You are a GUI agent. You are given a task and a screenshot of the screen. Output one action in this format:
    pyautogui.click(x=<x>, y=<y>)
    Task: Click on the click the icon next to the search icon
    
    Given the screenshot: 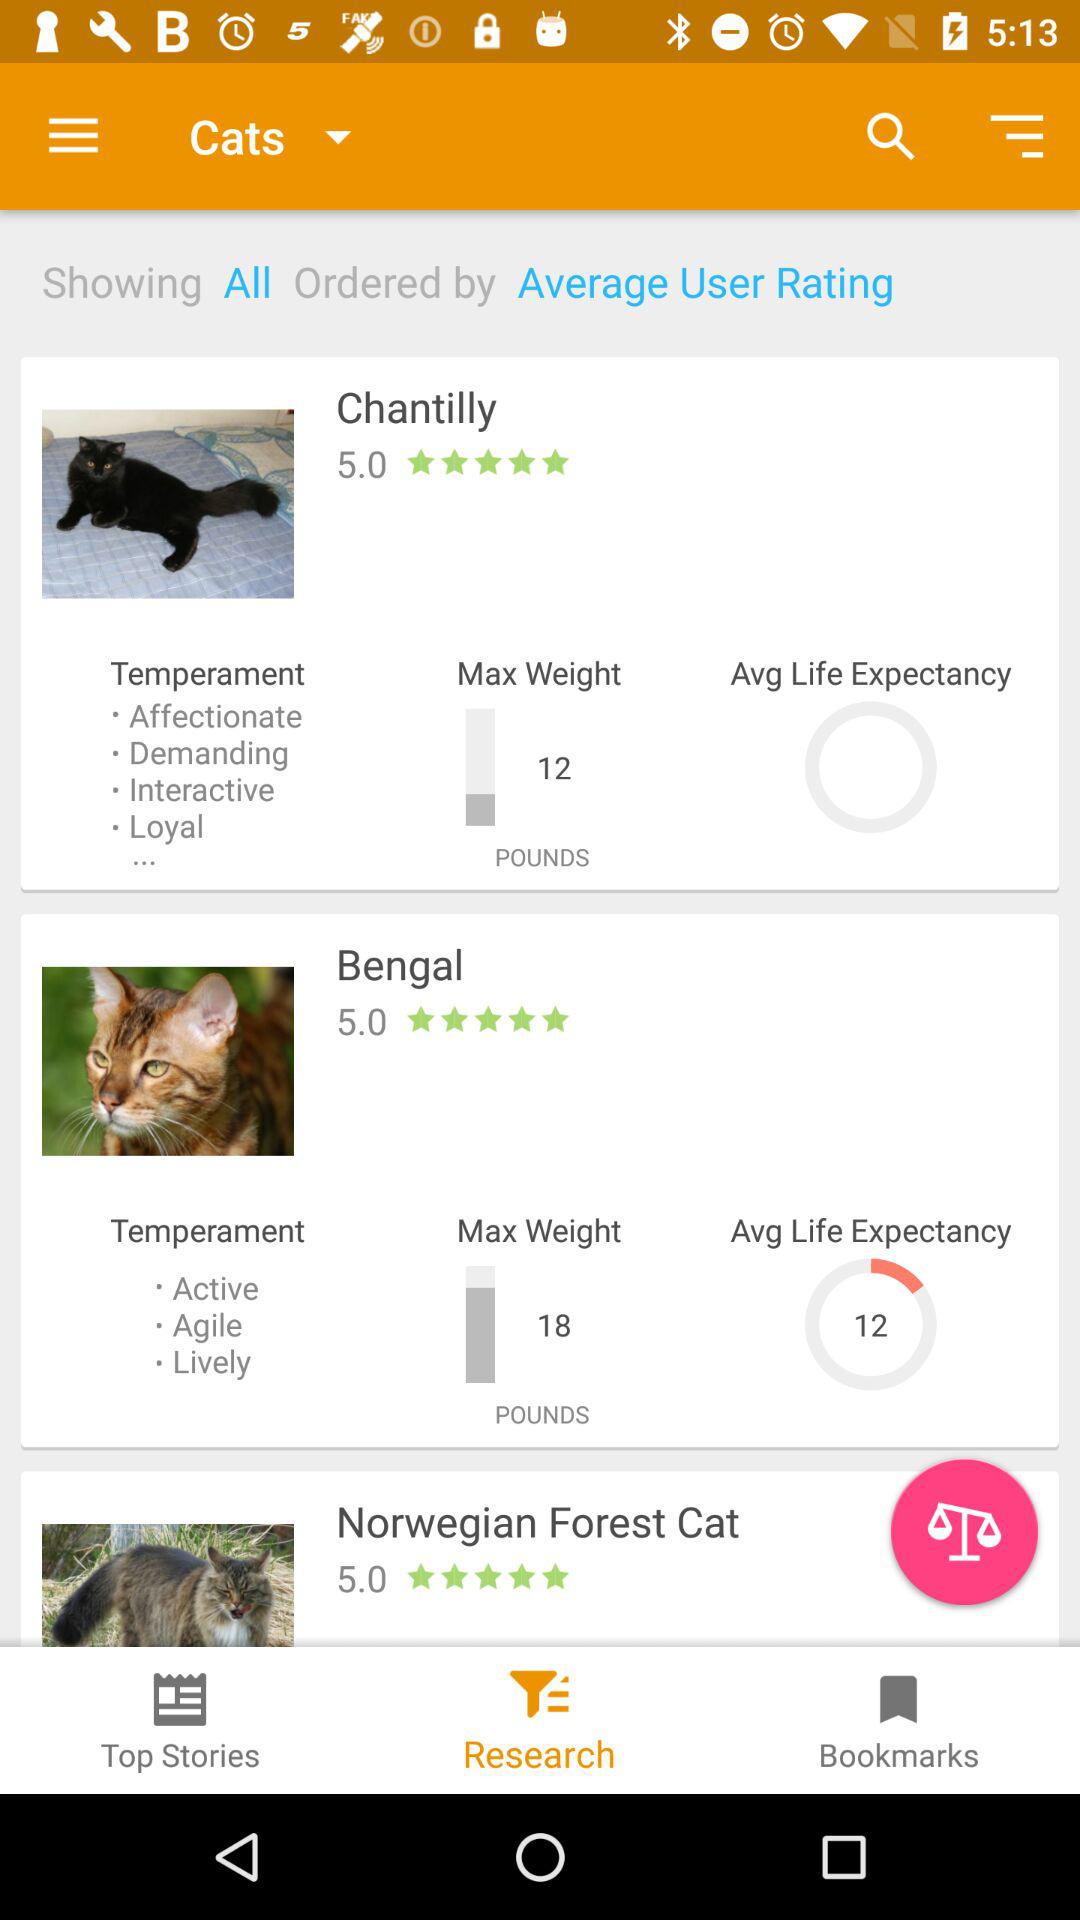 What is the action you would take?
    pyautogui.click(x=1016, y=136)
    